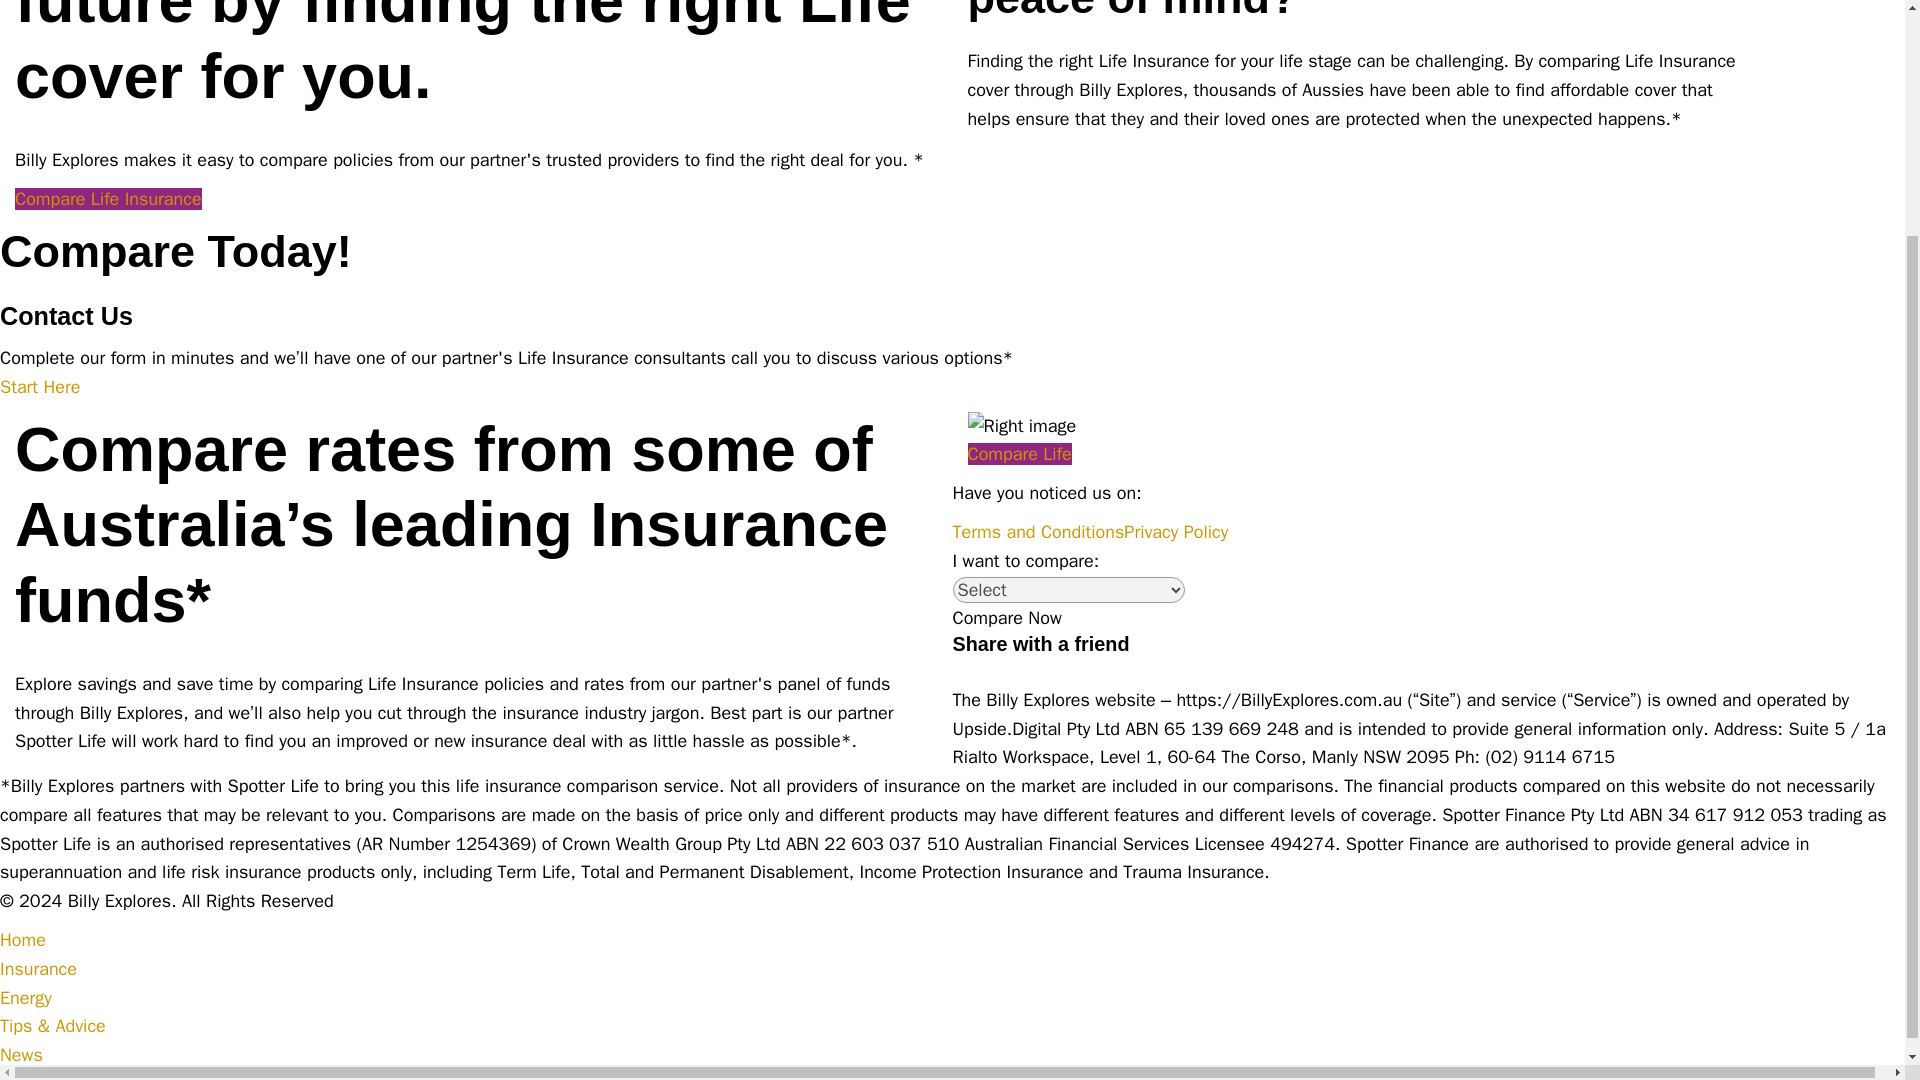 The height and width of the screenshot is (1080, 1920). I want to click on Energy, so click(26, 998).